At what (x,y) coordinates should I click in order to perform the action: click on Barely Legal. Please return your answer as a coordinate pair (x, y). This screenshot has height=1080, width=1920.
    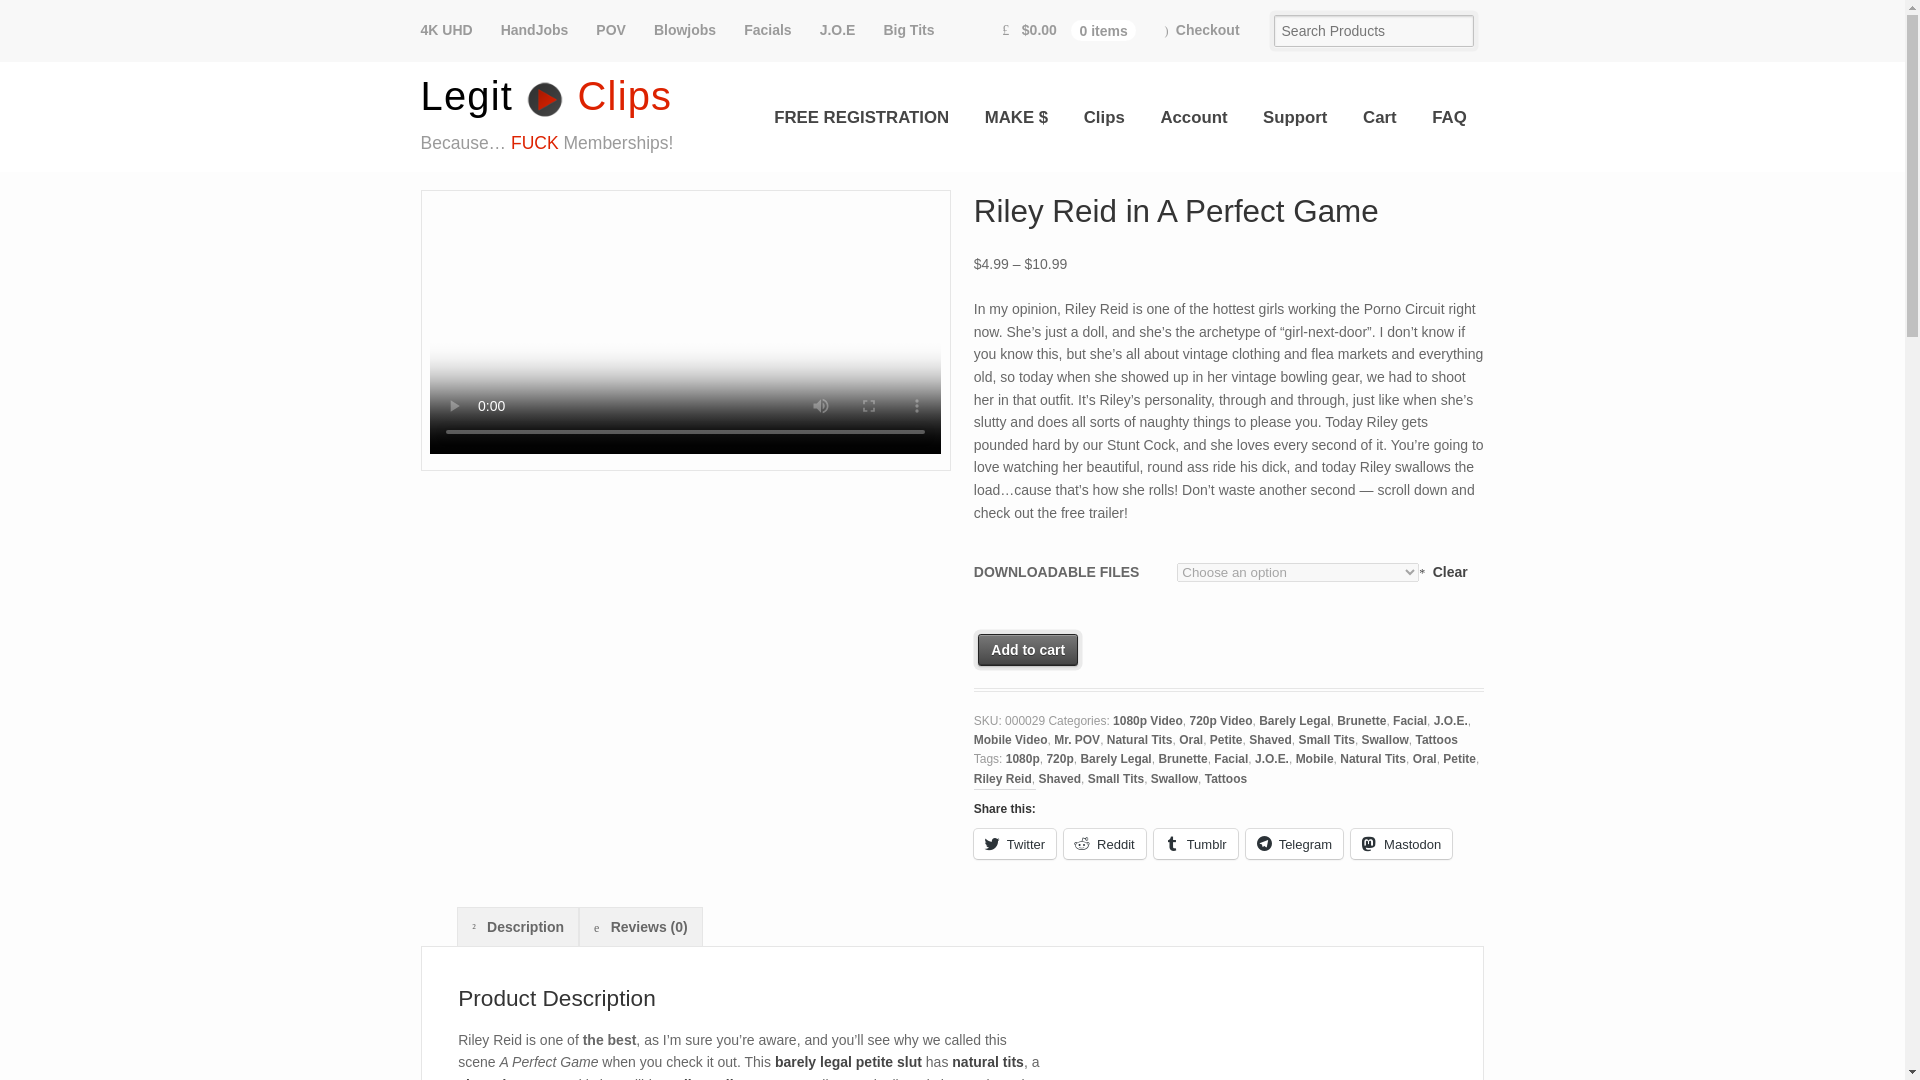
    Looking at the image, I should click on (1294, 720).